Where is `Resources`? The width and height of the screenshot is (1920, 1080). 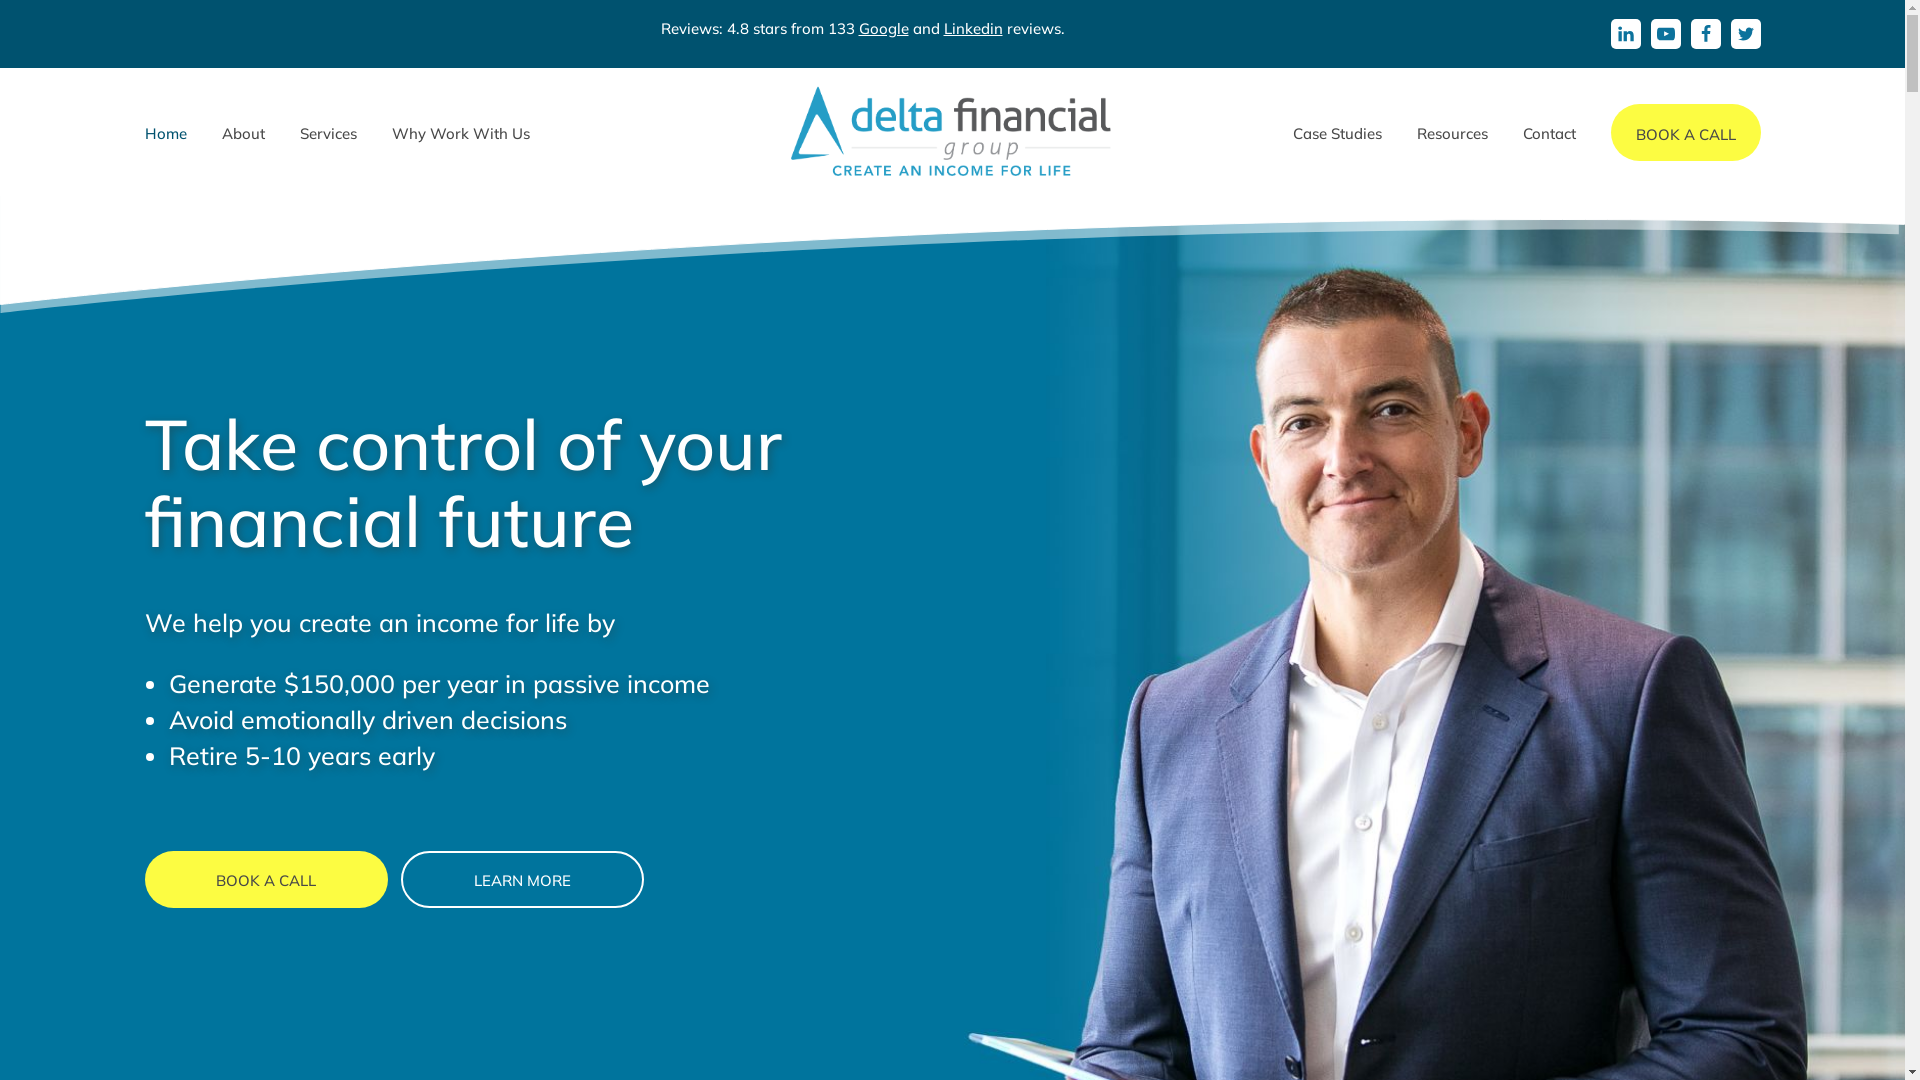 Resources is located at coordinates (1452, 134).